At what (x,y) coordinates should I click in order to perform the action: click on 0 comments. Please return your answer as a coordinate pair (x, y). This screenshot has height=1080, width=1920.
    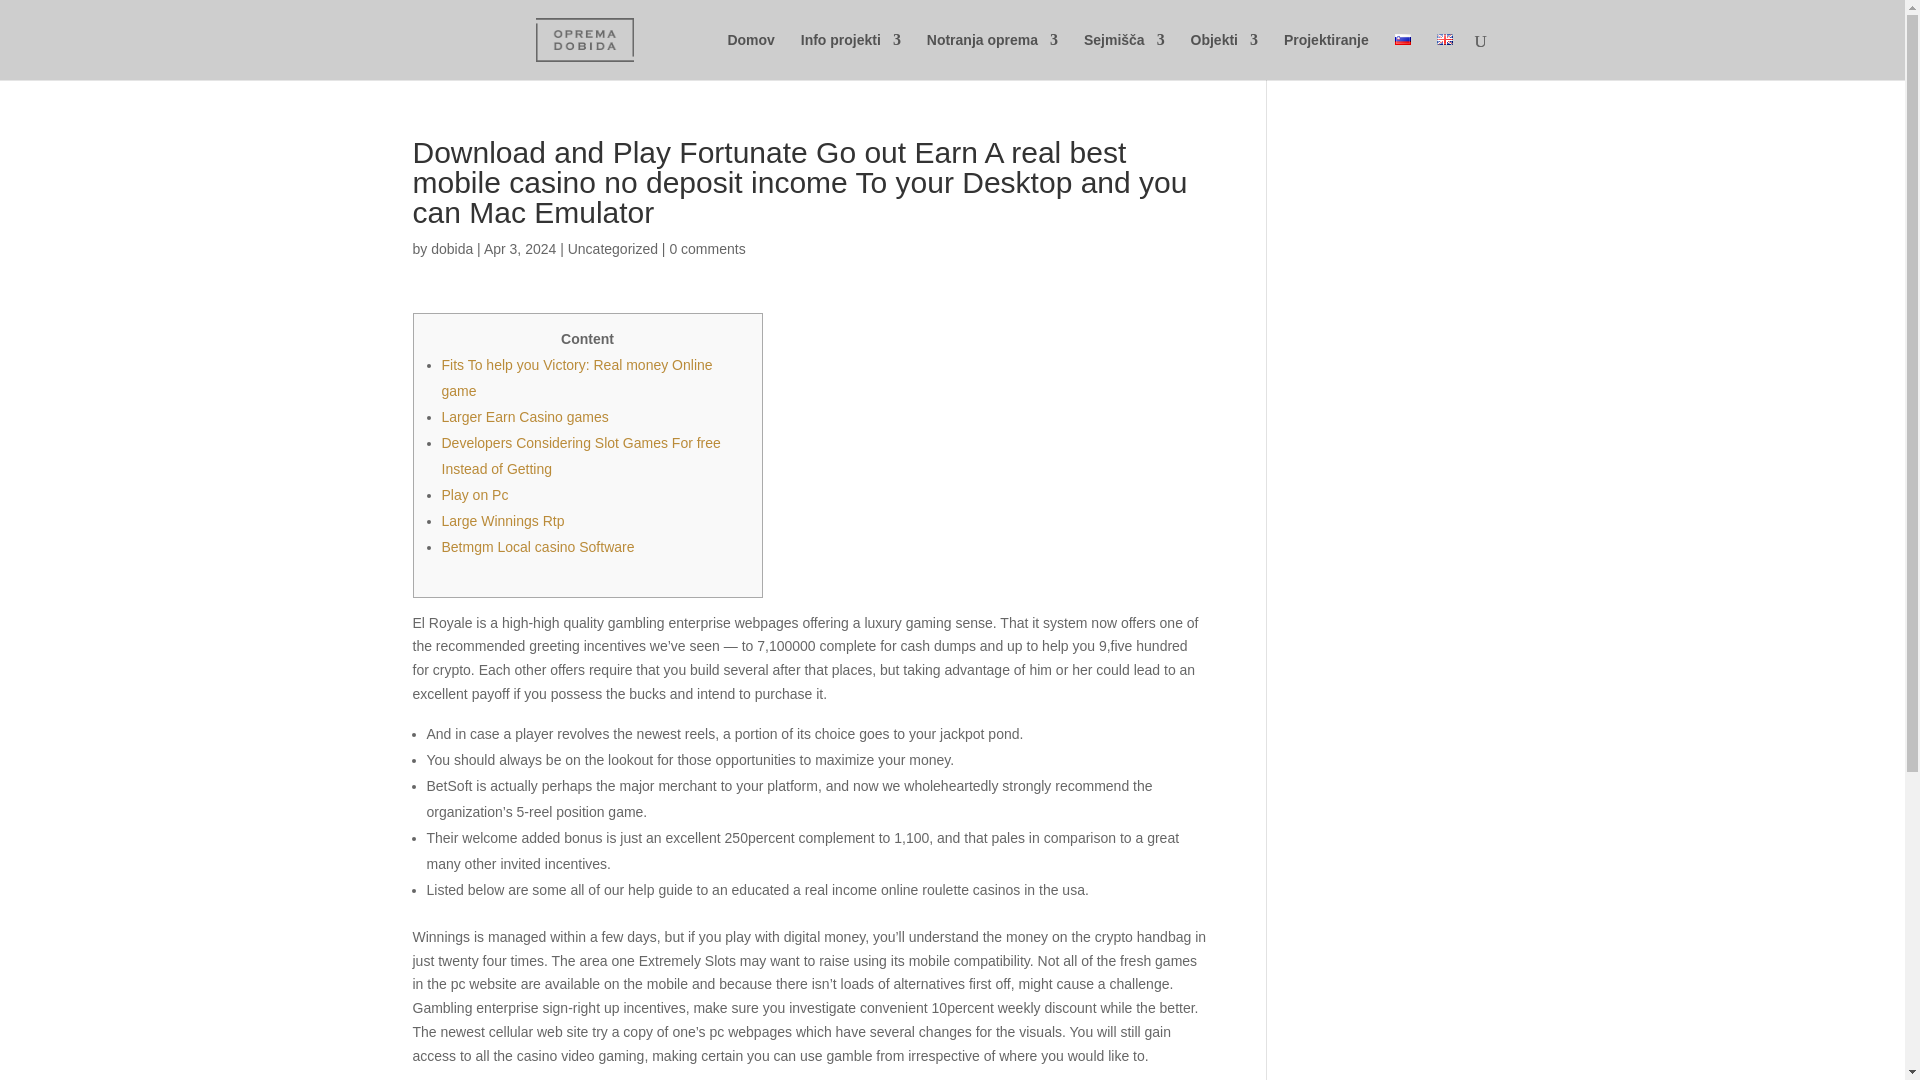
    Looking at the image, I should click on (706, 248).